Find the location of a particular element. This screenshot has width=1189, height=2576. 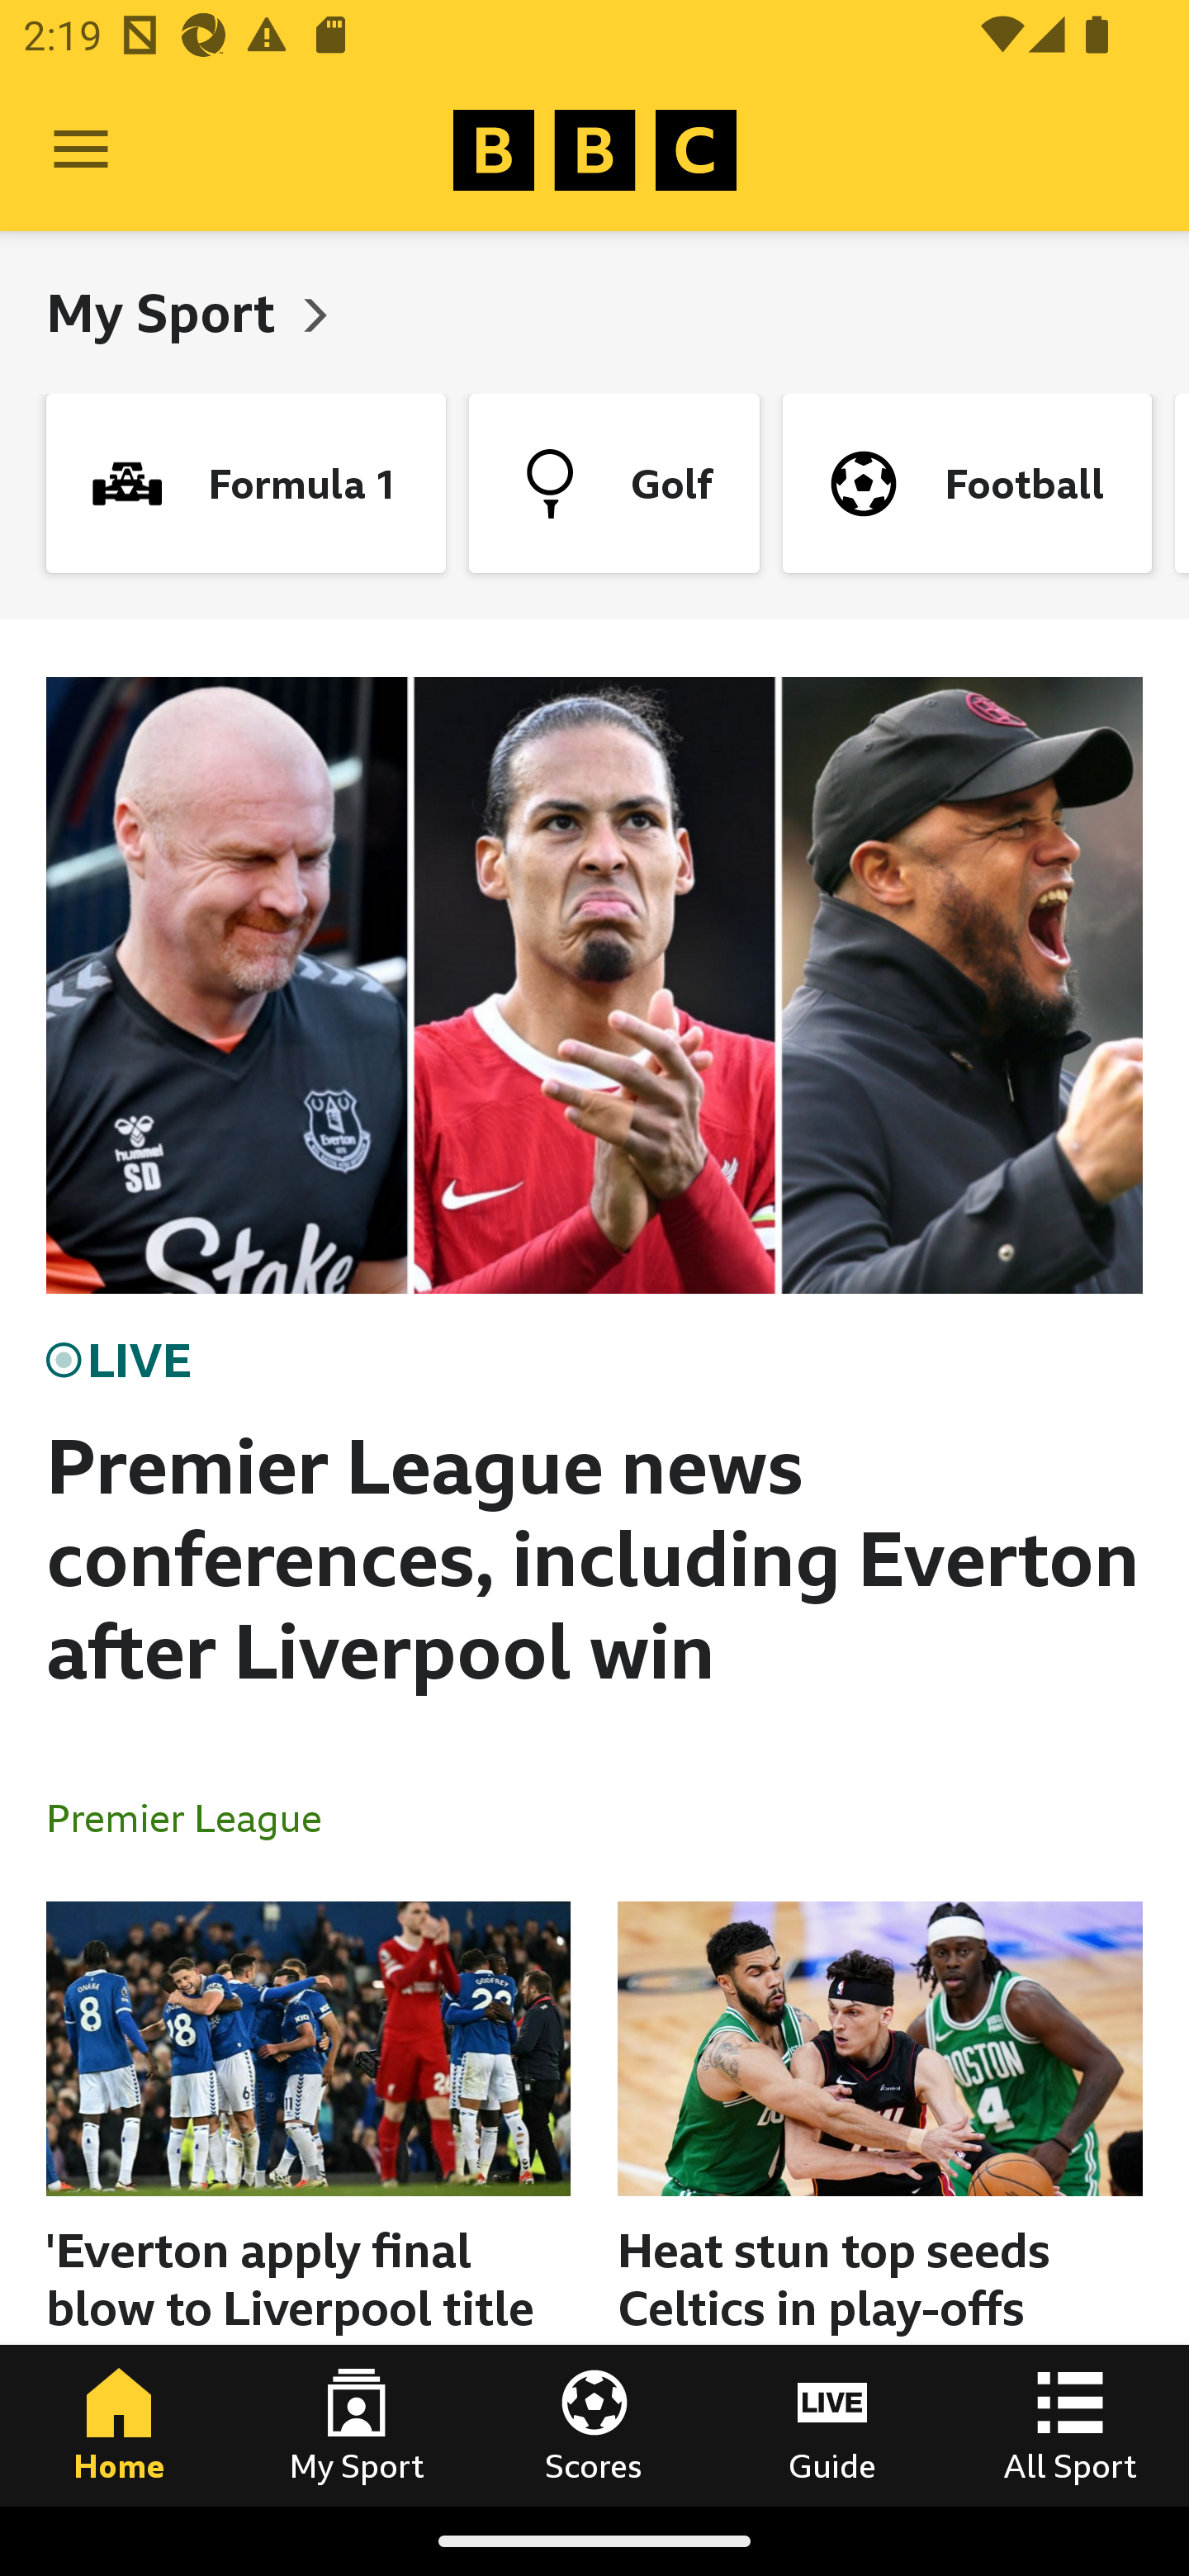

Scores is located at coordinates (594, 2425).